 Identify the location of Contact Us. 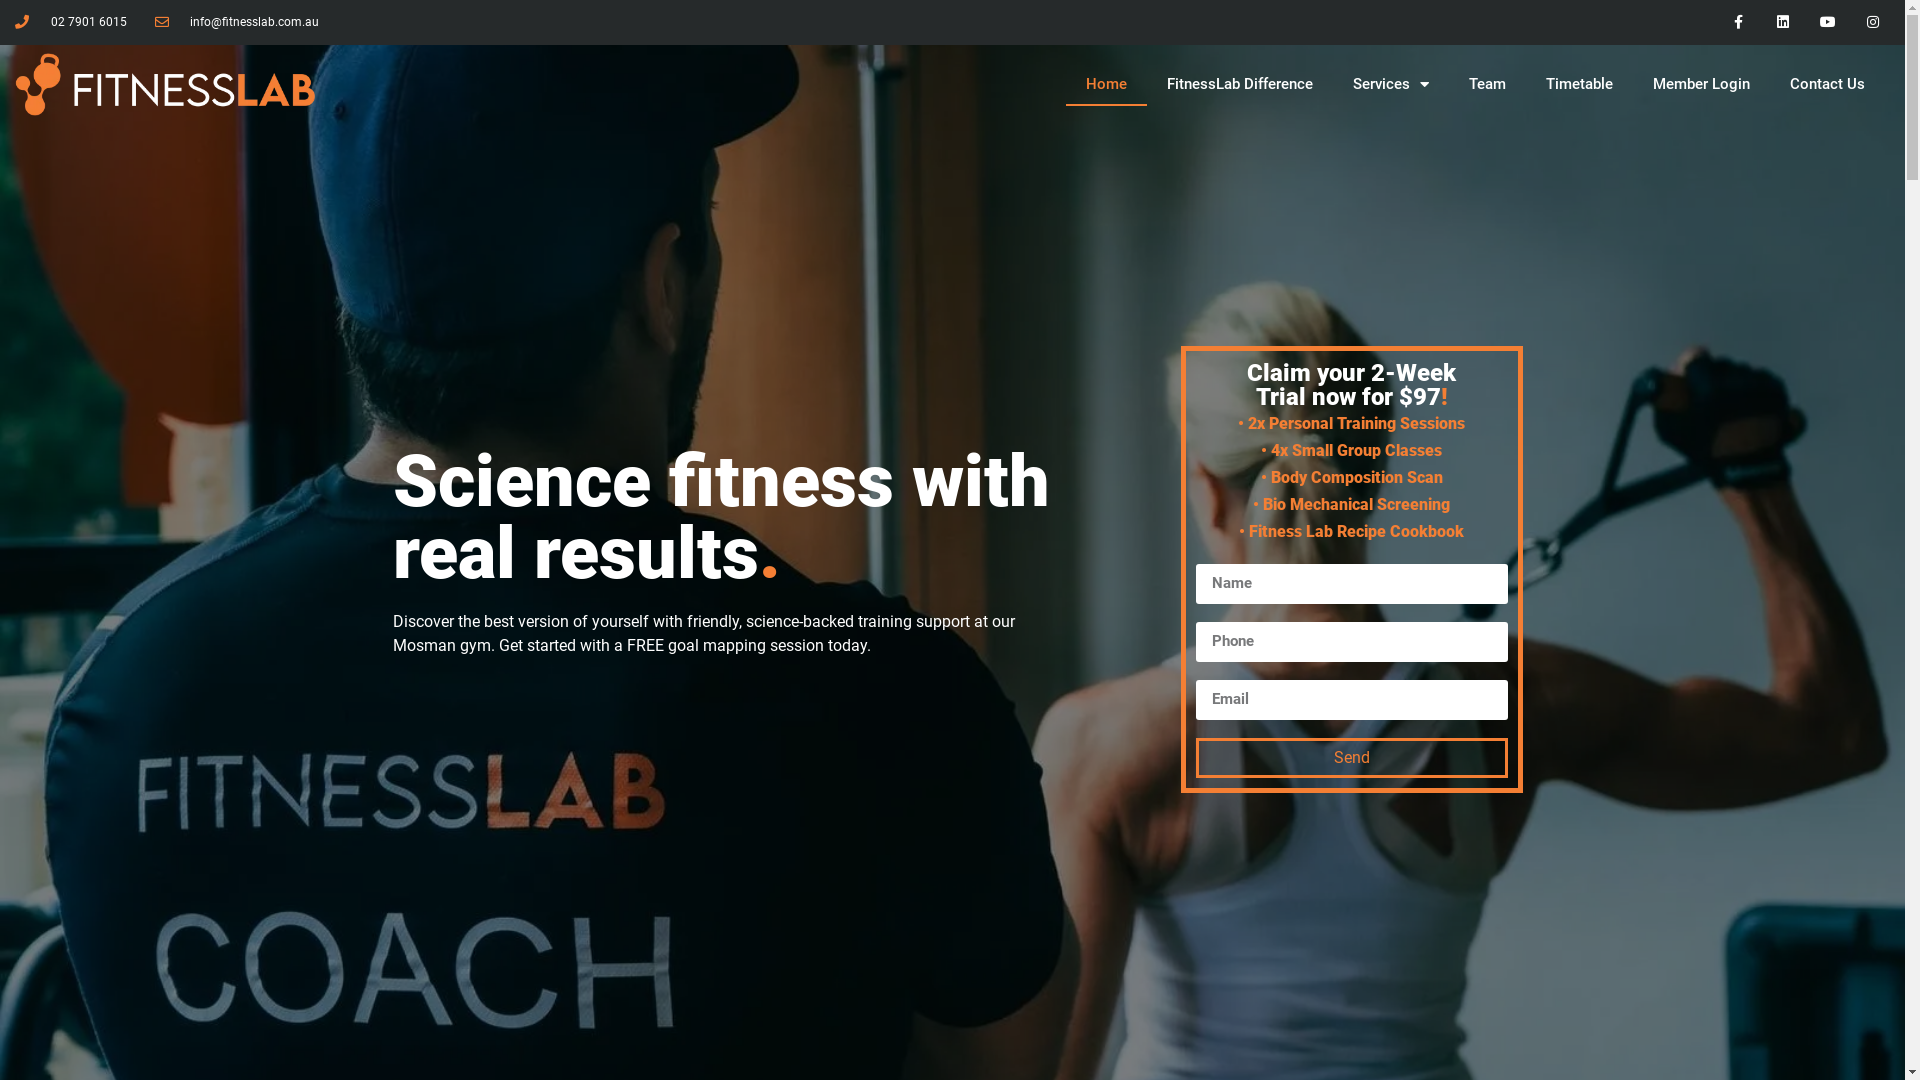
(1828, 84).